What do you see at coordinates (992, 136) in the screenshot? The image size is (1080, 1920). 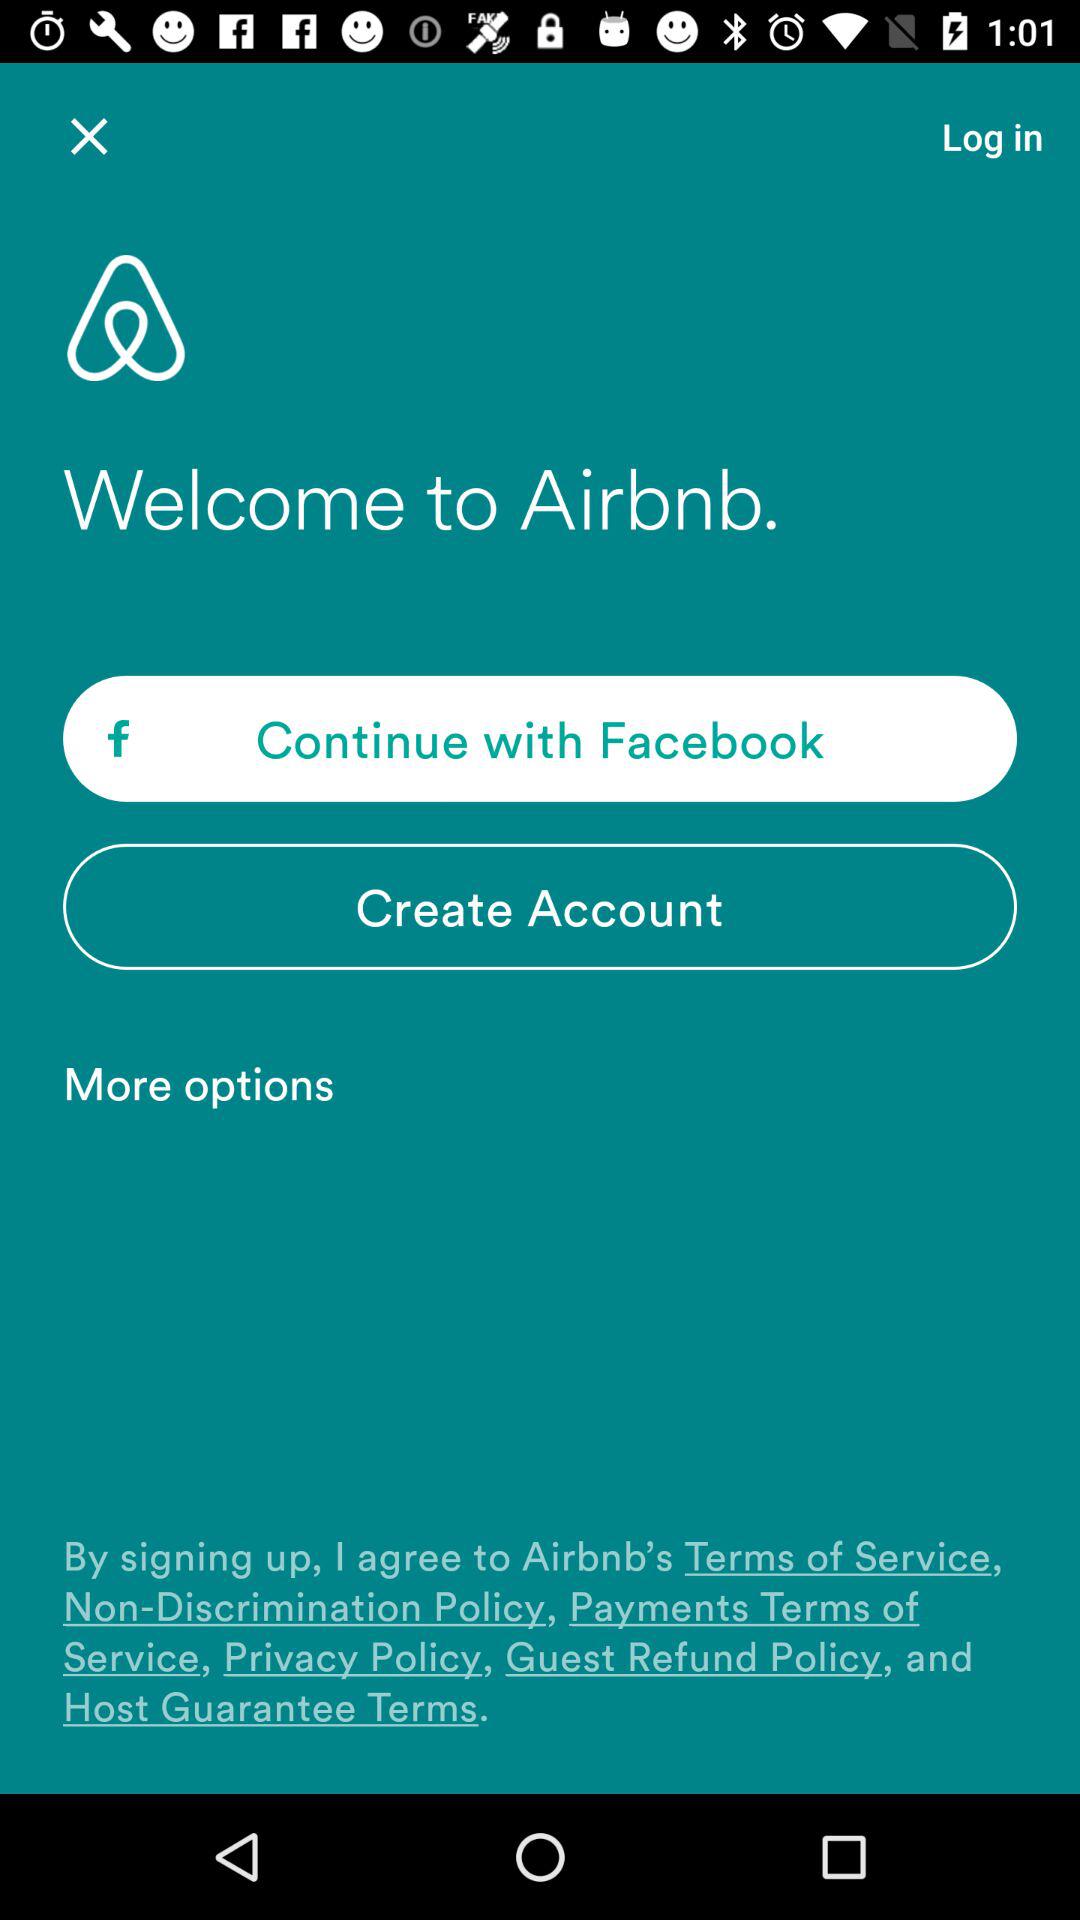 I see `turn off the log in` at bounding box center [992, 136].